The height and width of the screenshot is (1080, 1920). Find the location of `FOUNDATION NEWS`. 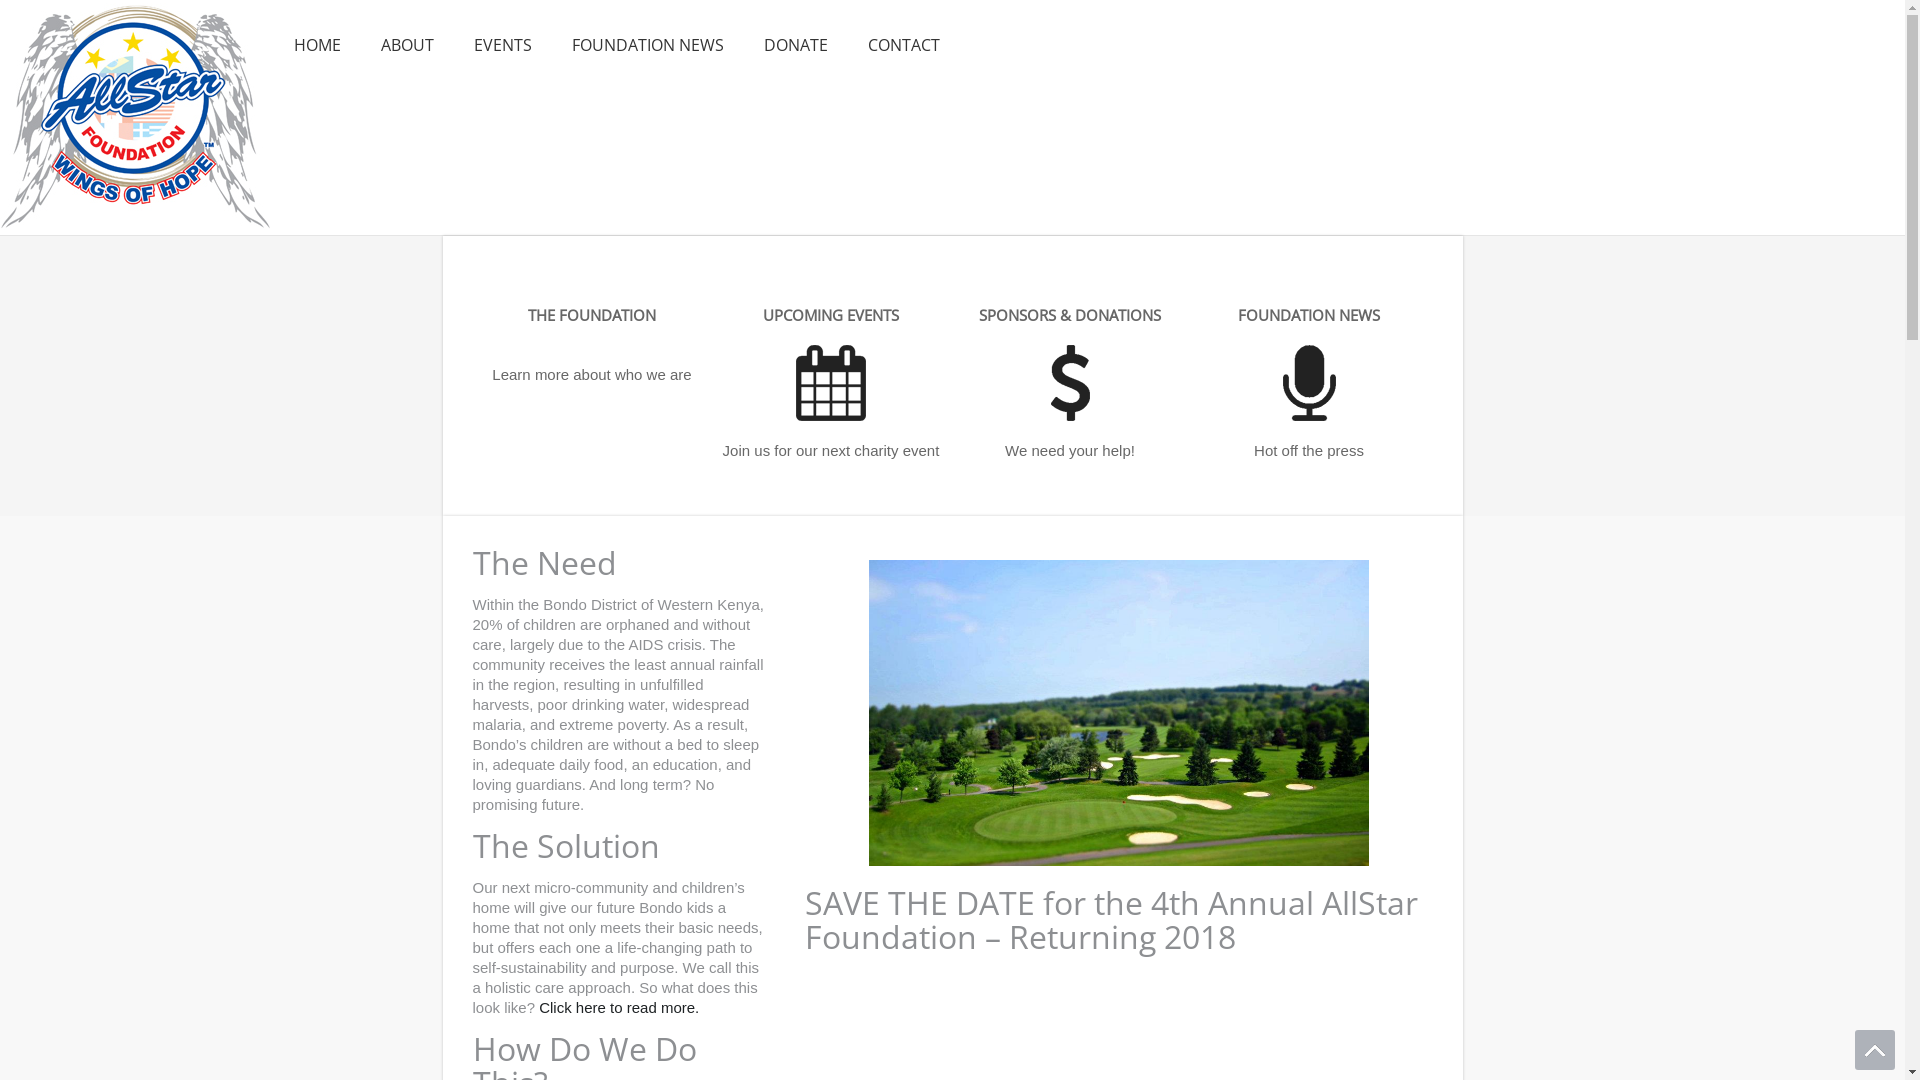

FOUNDATION NEWS is located at coordinates (648, 46).